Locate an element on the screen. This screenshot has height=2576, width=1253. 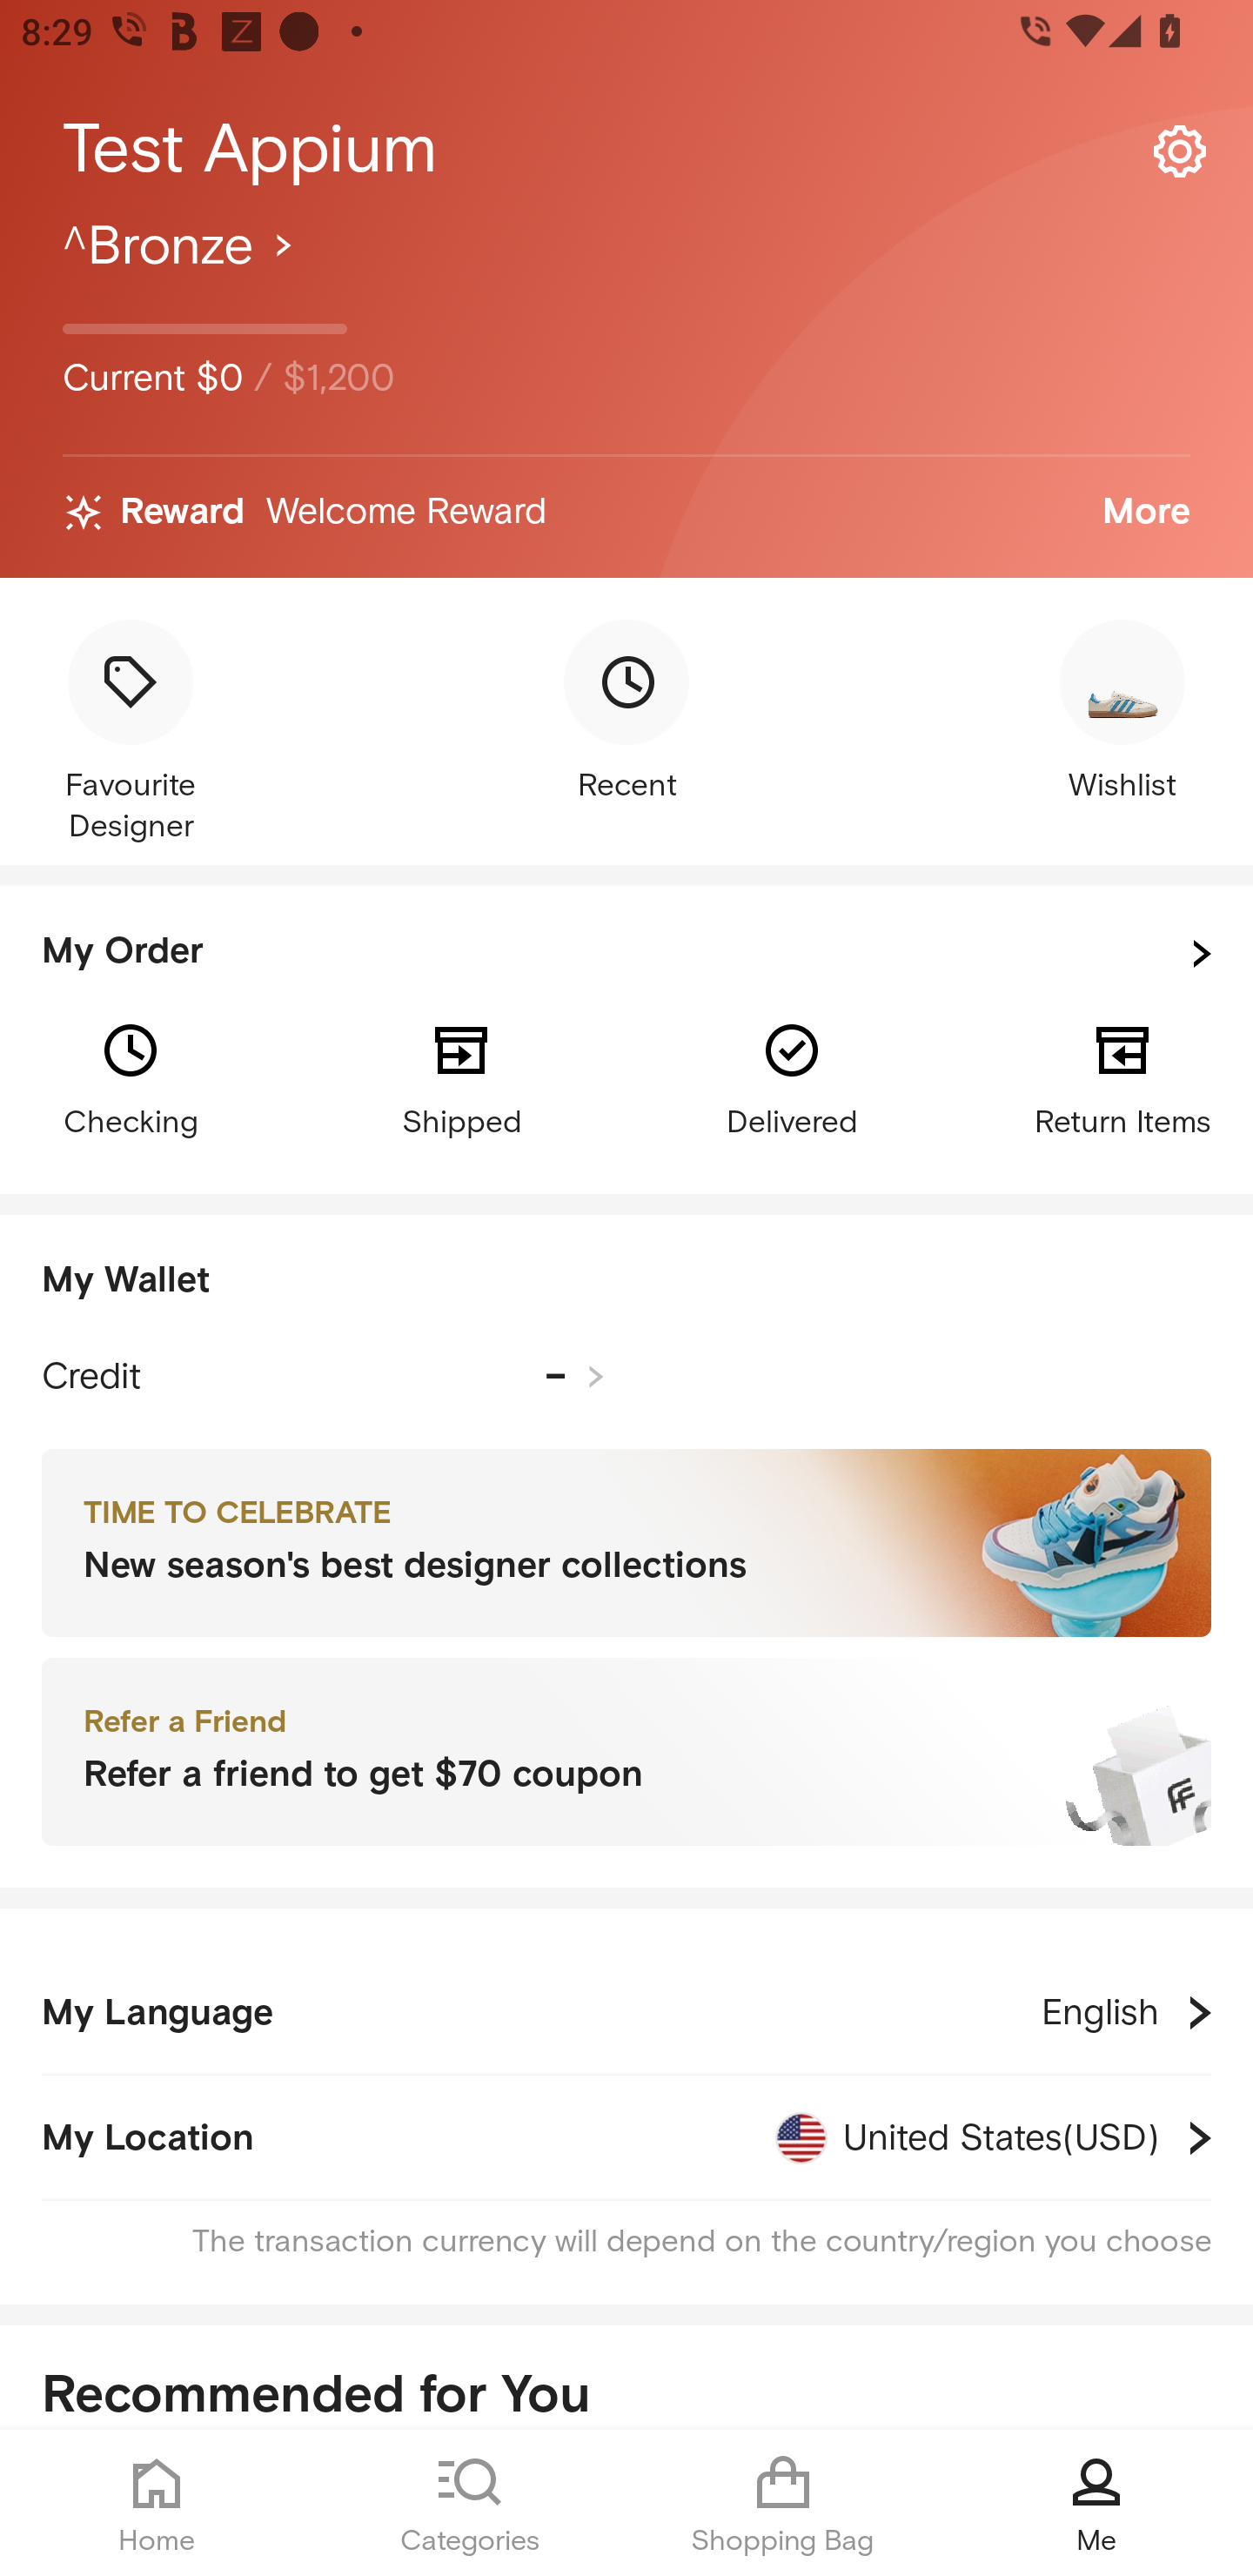
Shopping Bag is located at coordinates (783, 2503).